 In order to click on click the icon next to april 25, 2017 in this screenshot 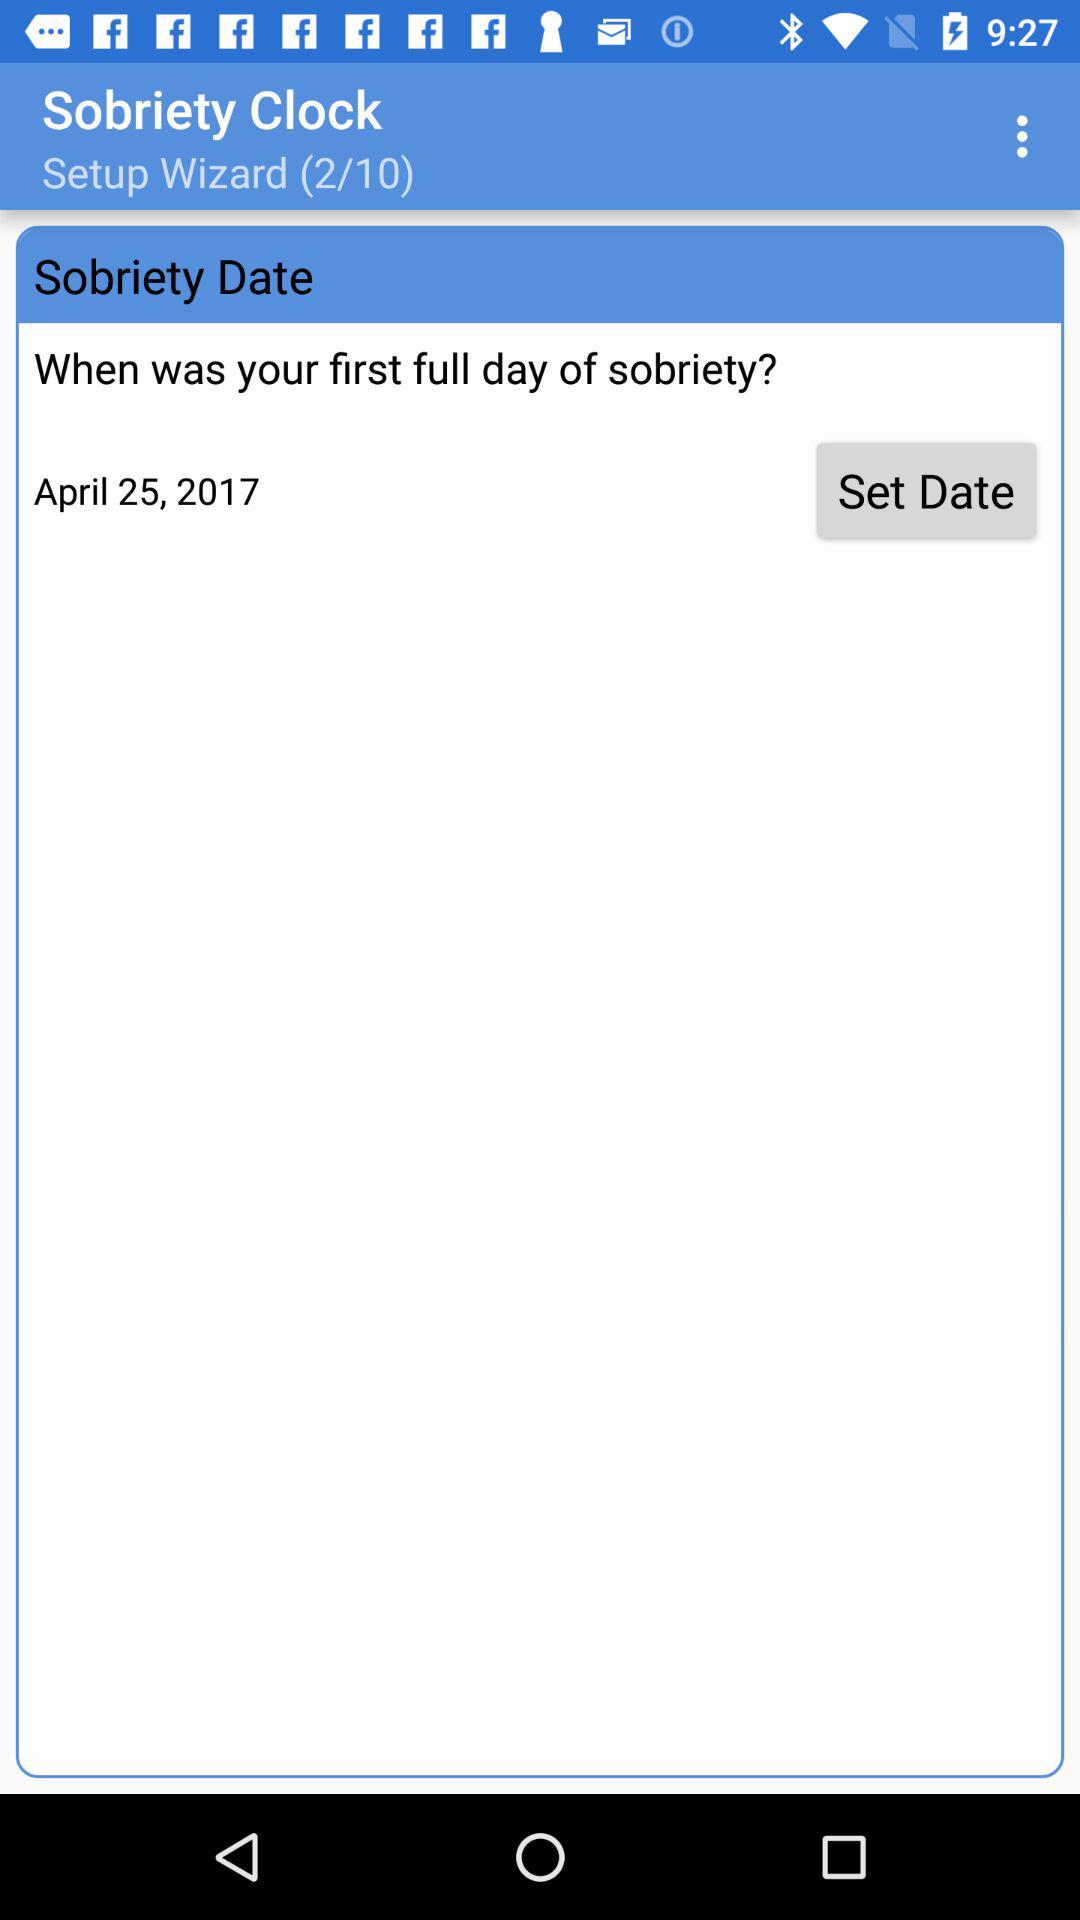, I will do `click(926, 490)`.